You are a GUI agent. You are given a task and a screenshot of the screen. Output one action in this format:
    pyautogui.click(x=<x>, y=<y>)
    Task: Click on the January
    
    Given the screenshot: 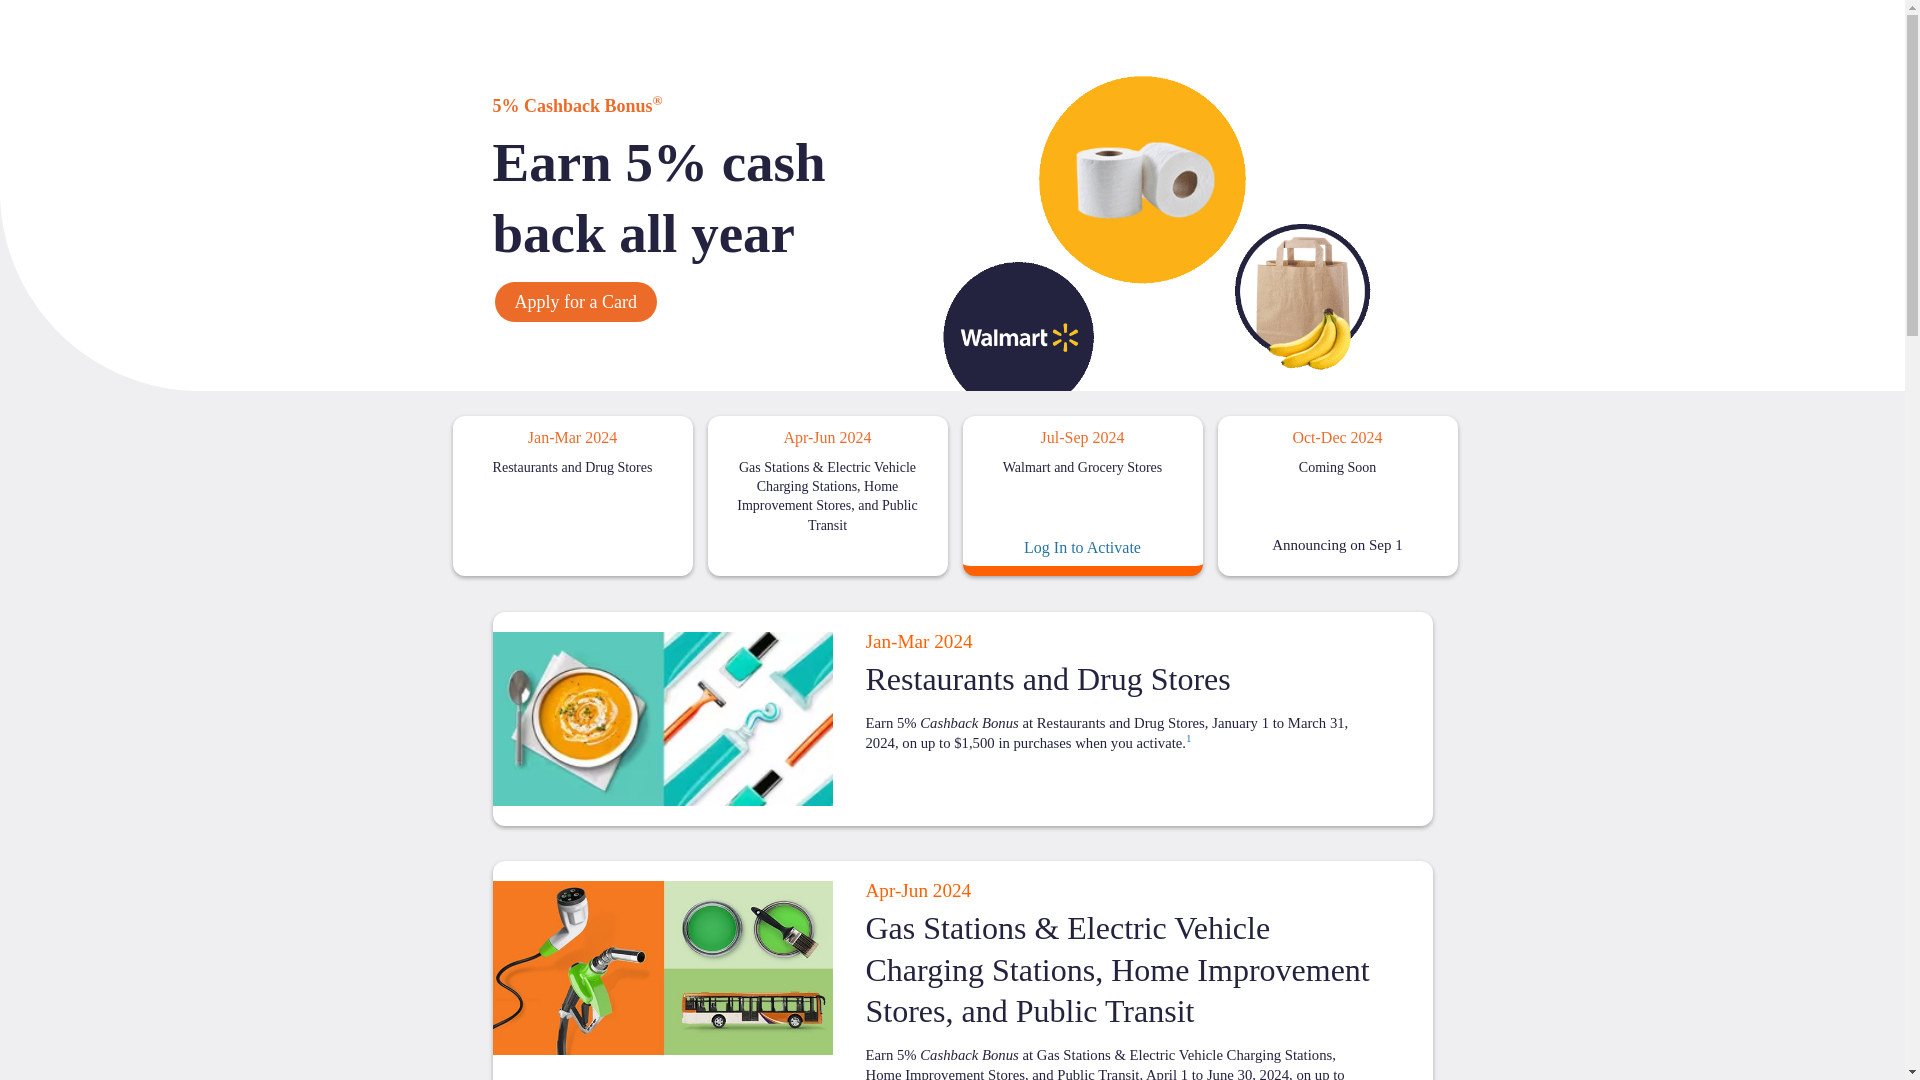 What is the action you would take?
    pyautogui.click(x=538, y=437)
    